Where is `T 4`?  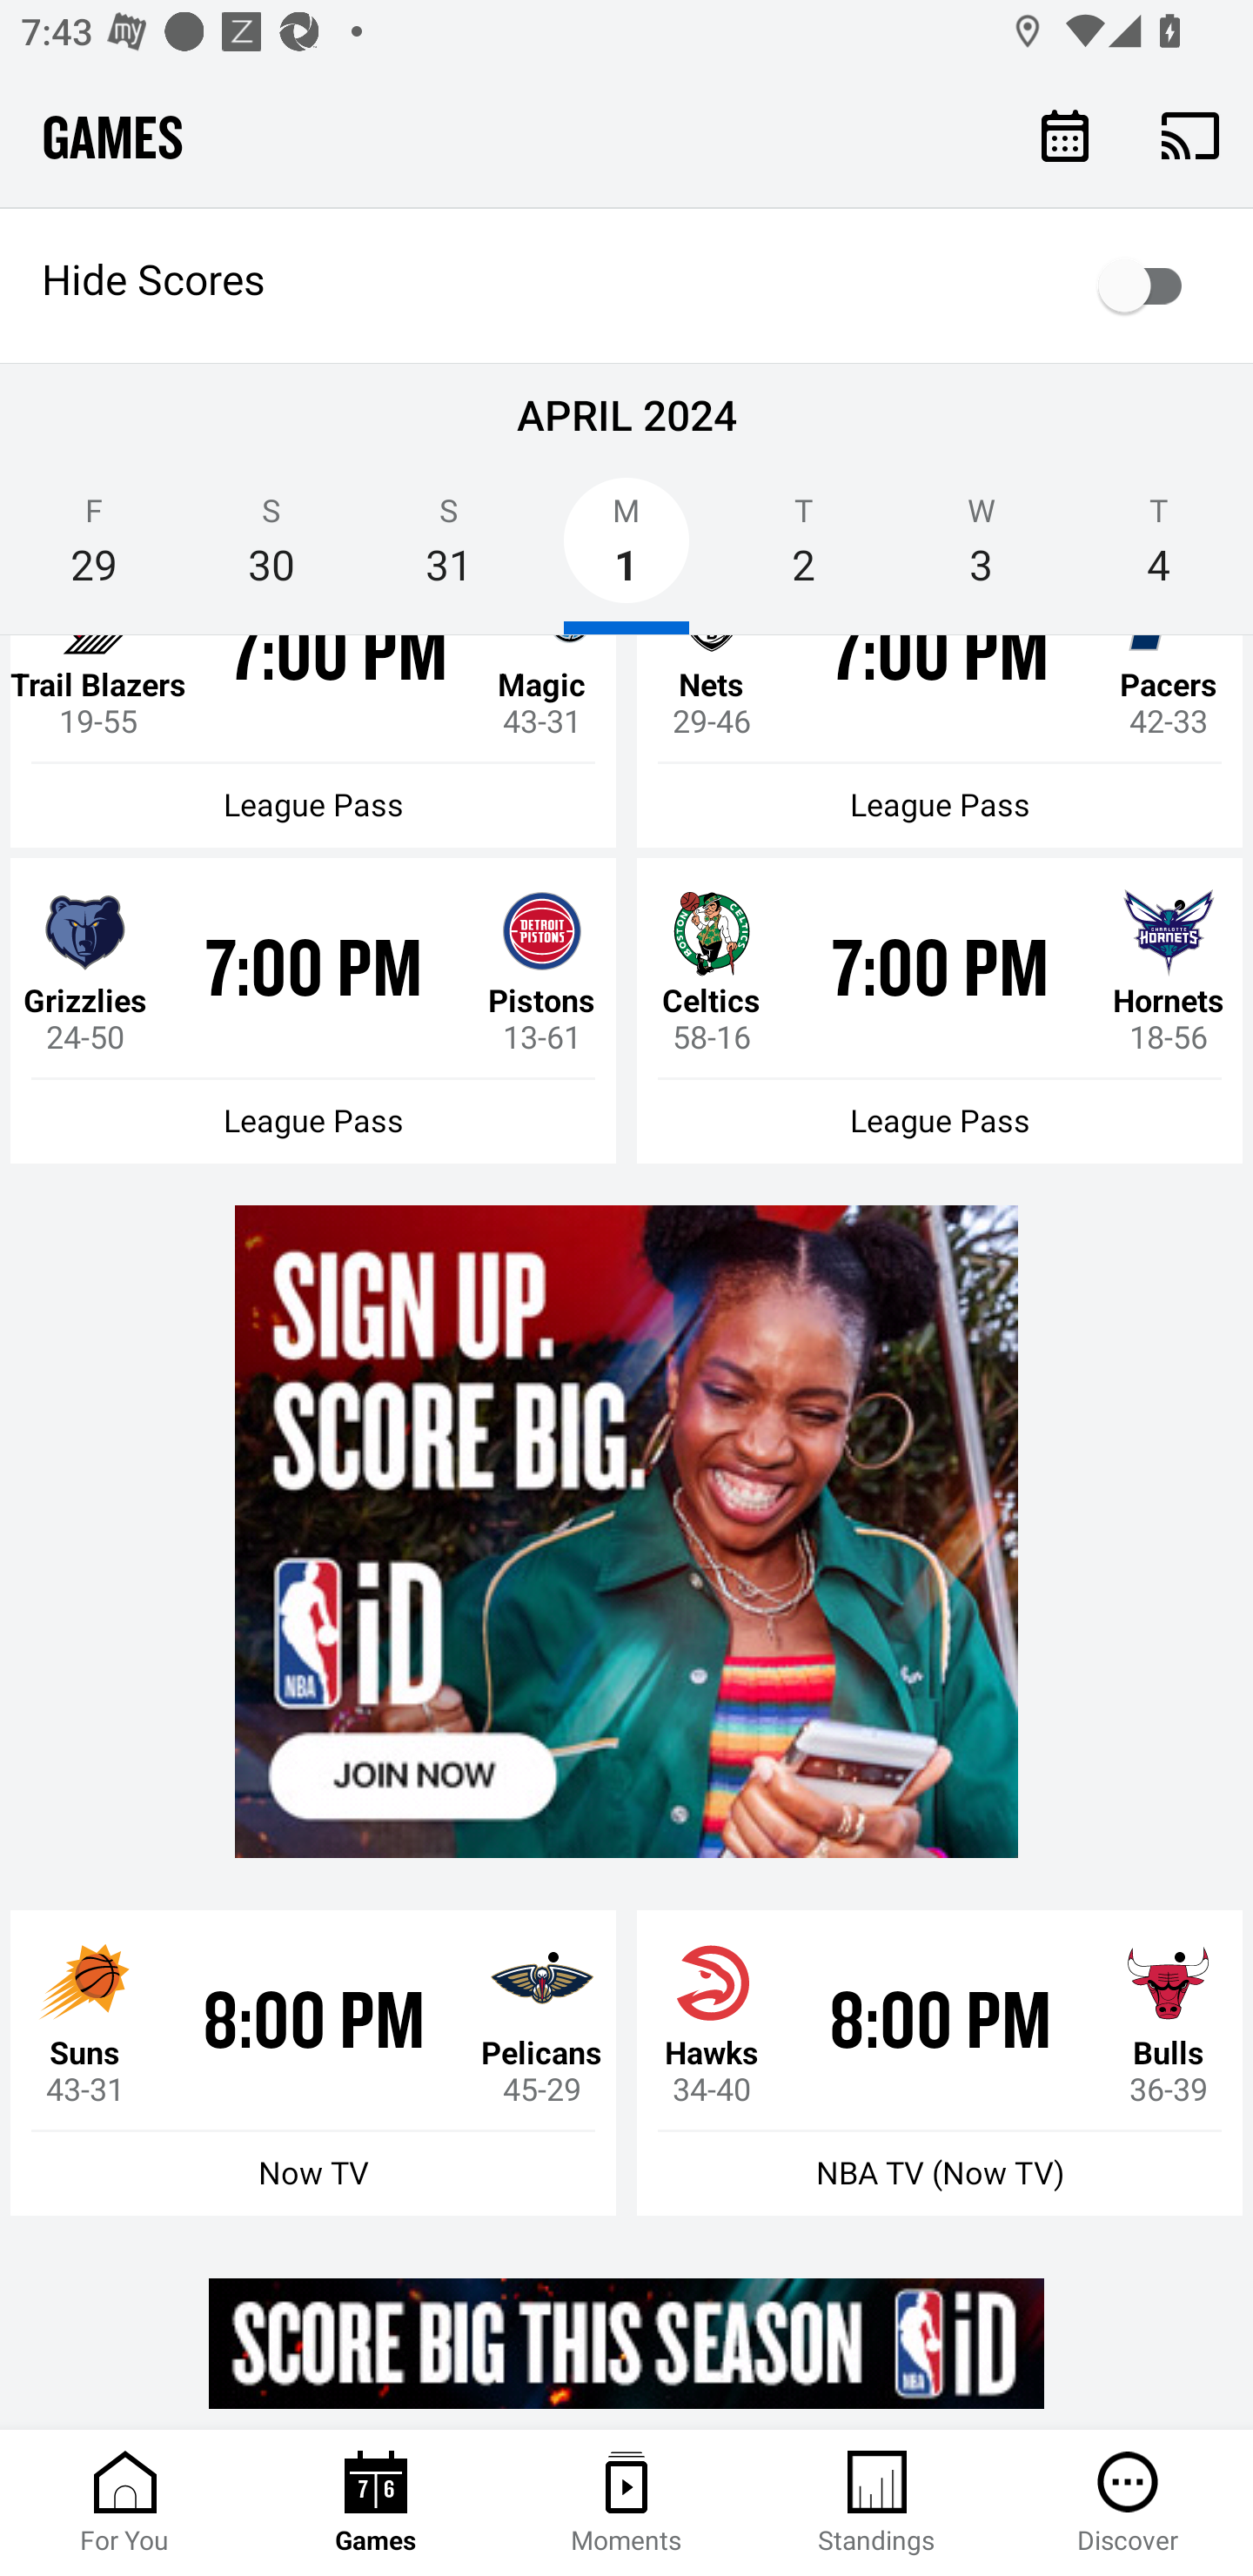
T 4 is located at coordinates (1159, 550).